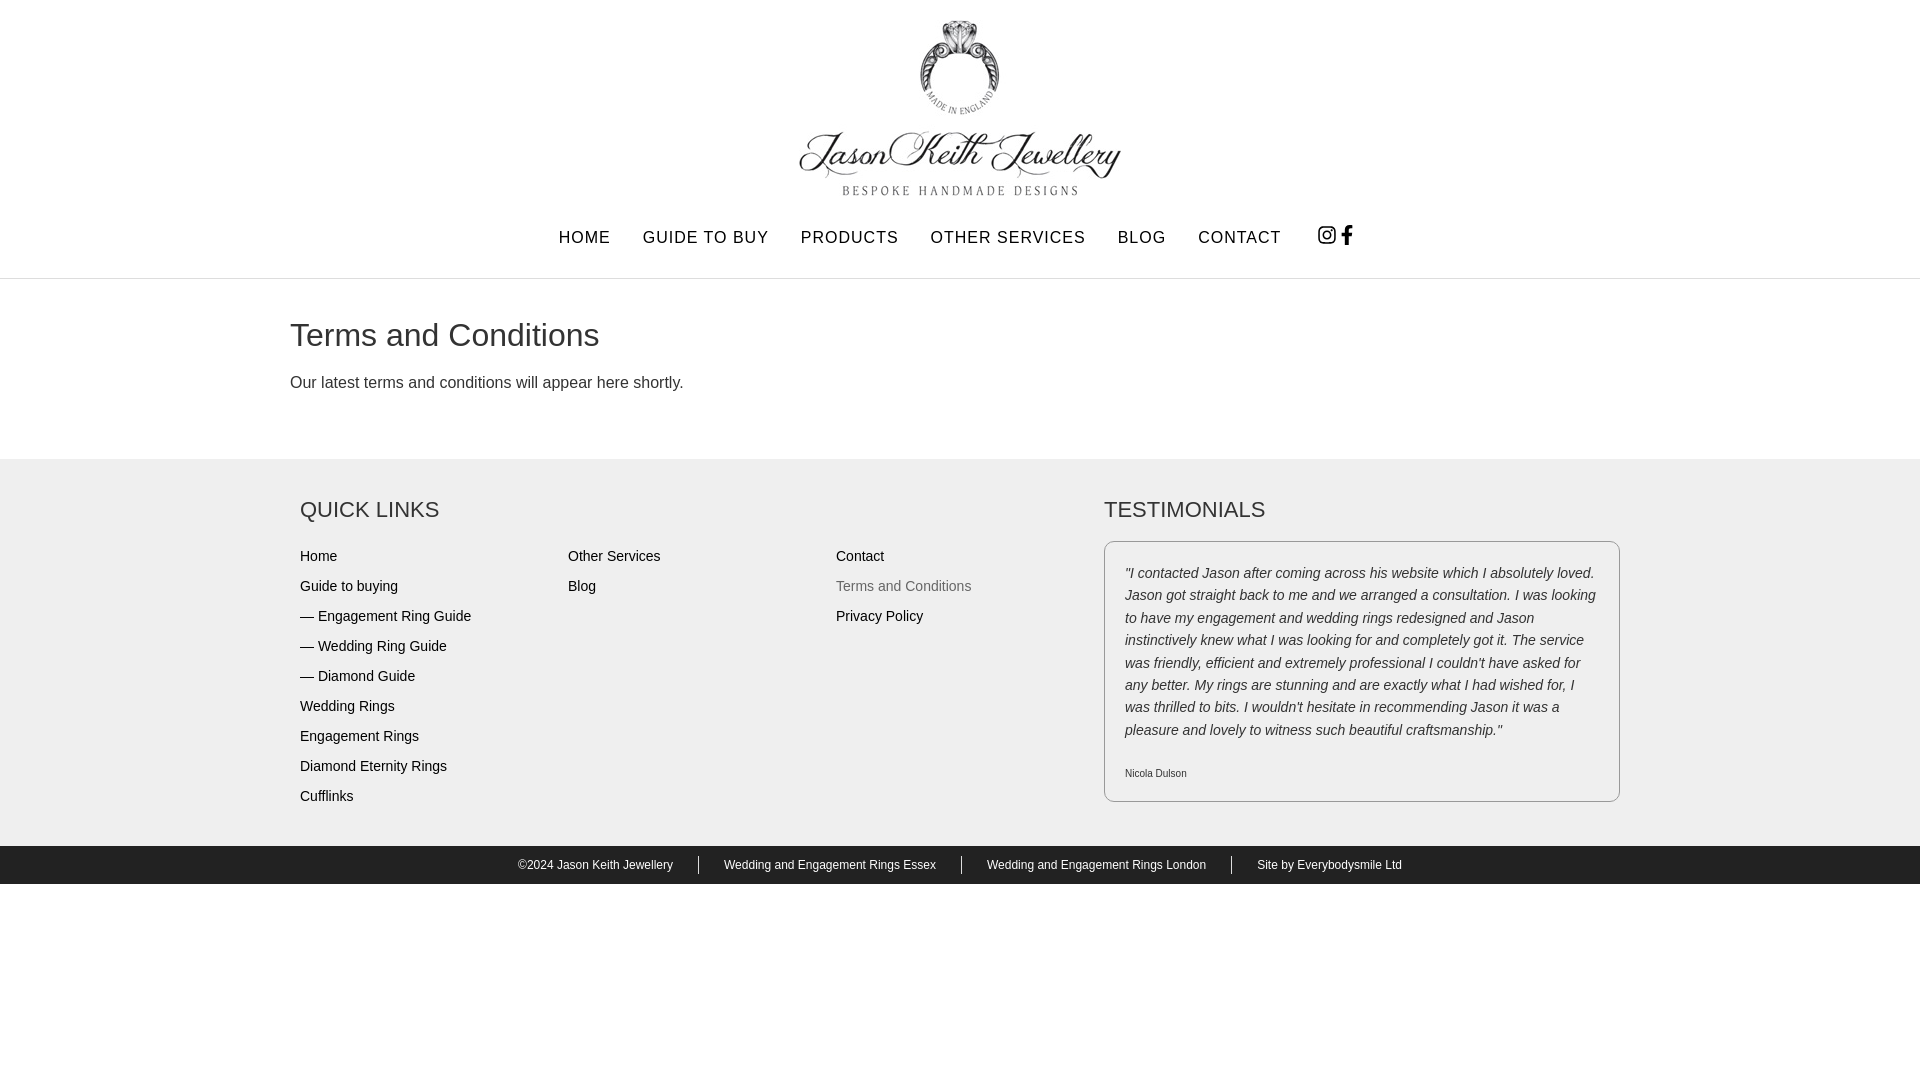 The height and width of the screenshot is (1080, 1920). I want to click on Wedding Rings, so click(423, 706).